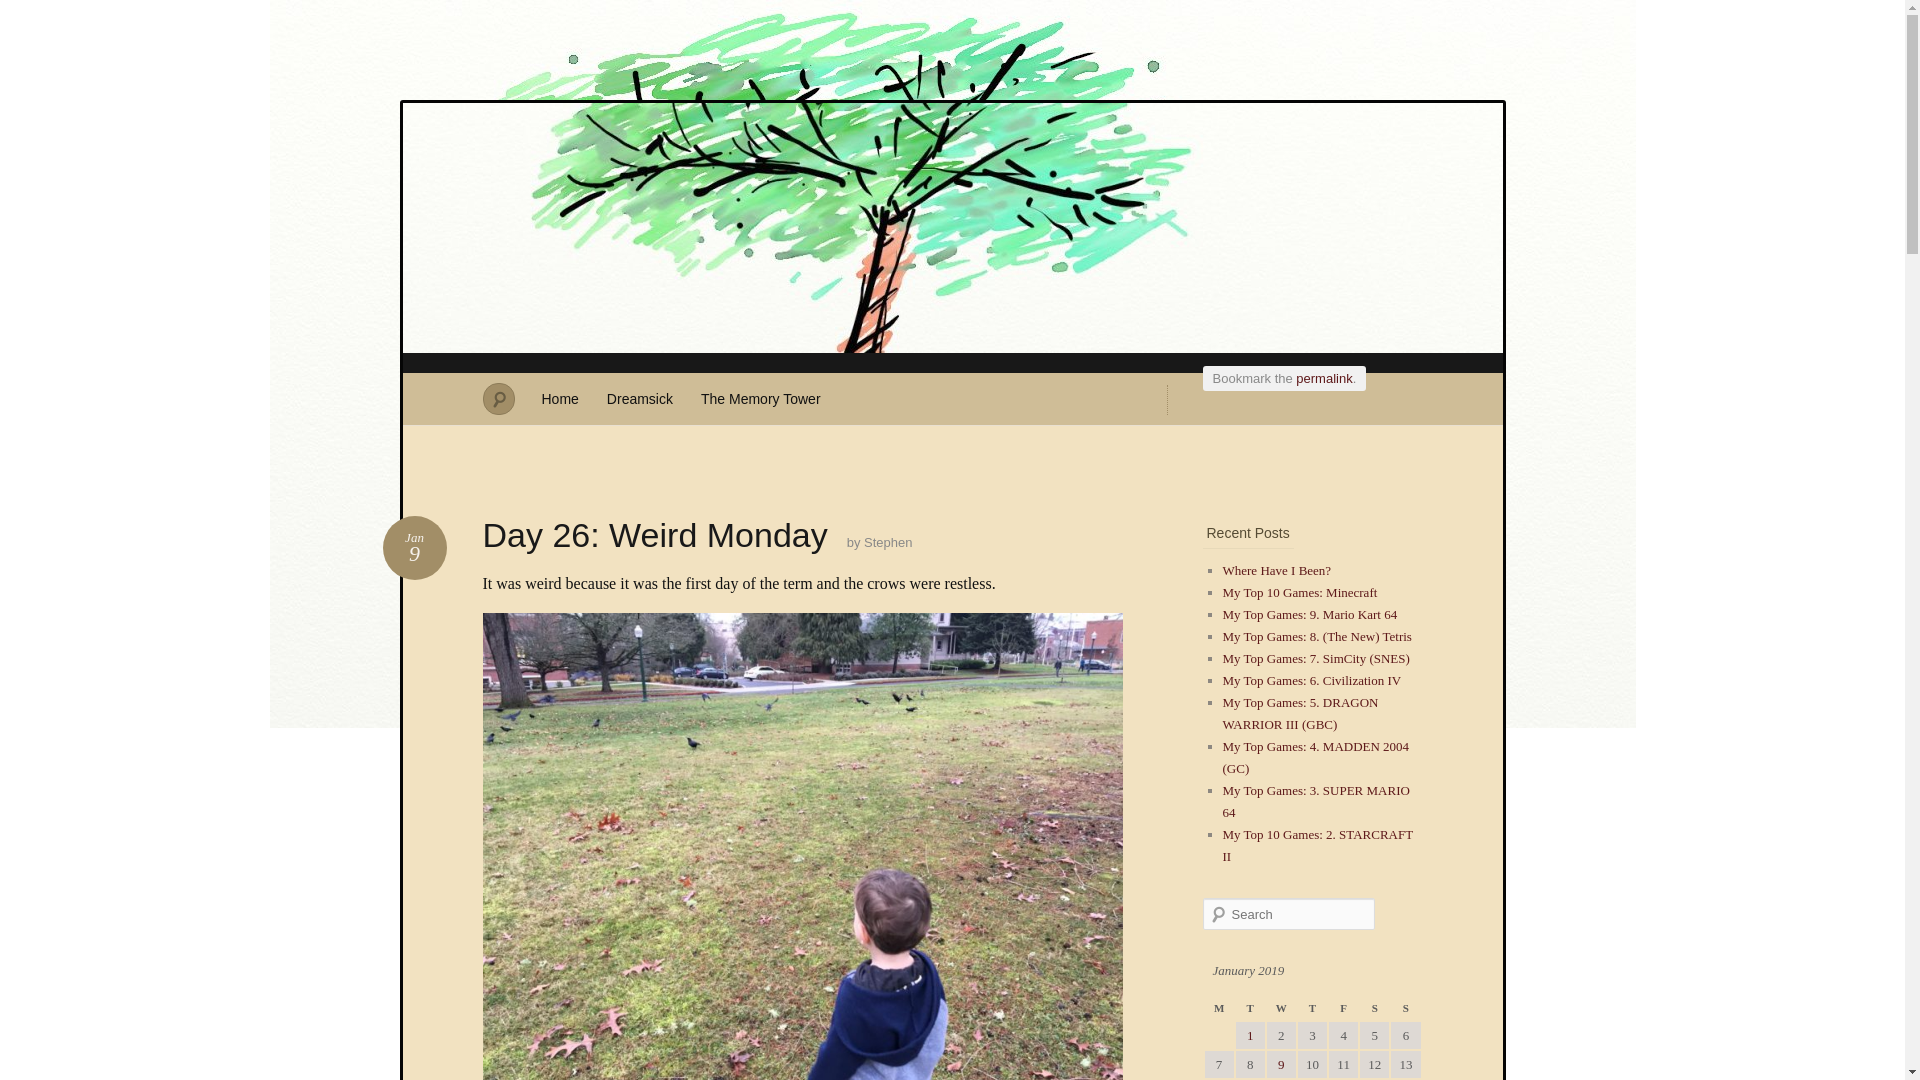 This screenshot has height=1080, width=1920. What do you see at coordinates (1282, 1007) in the screenshot?
I see `Wednesday` at bounding box center [1282, 1007].